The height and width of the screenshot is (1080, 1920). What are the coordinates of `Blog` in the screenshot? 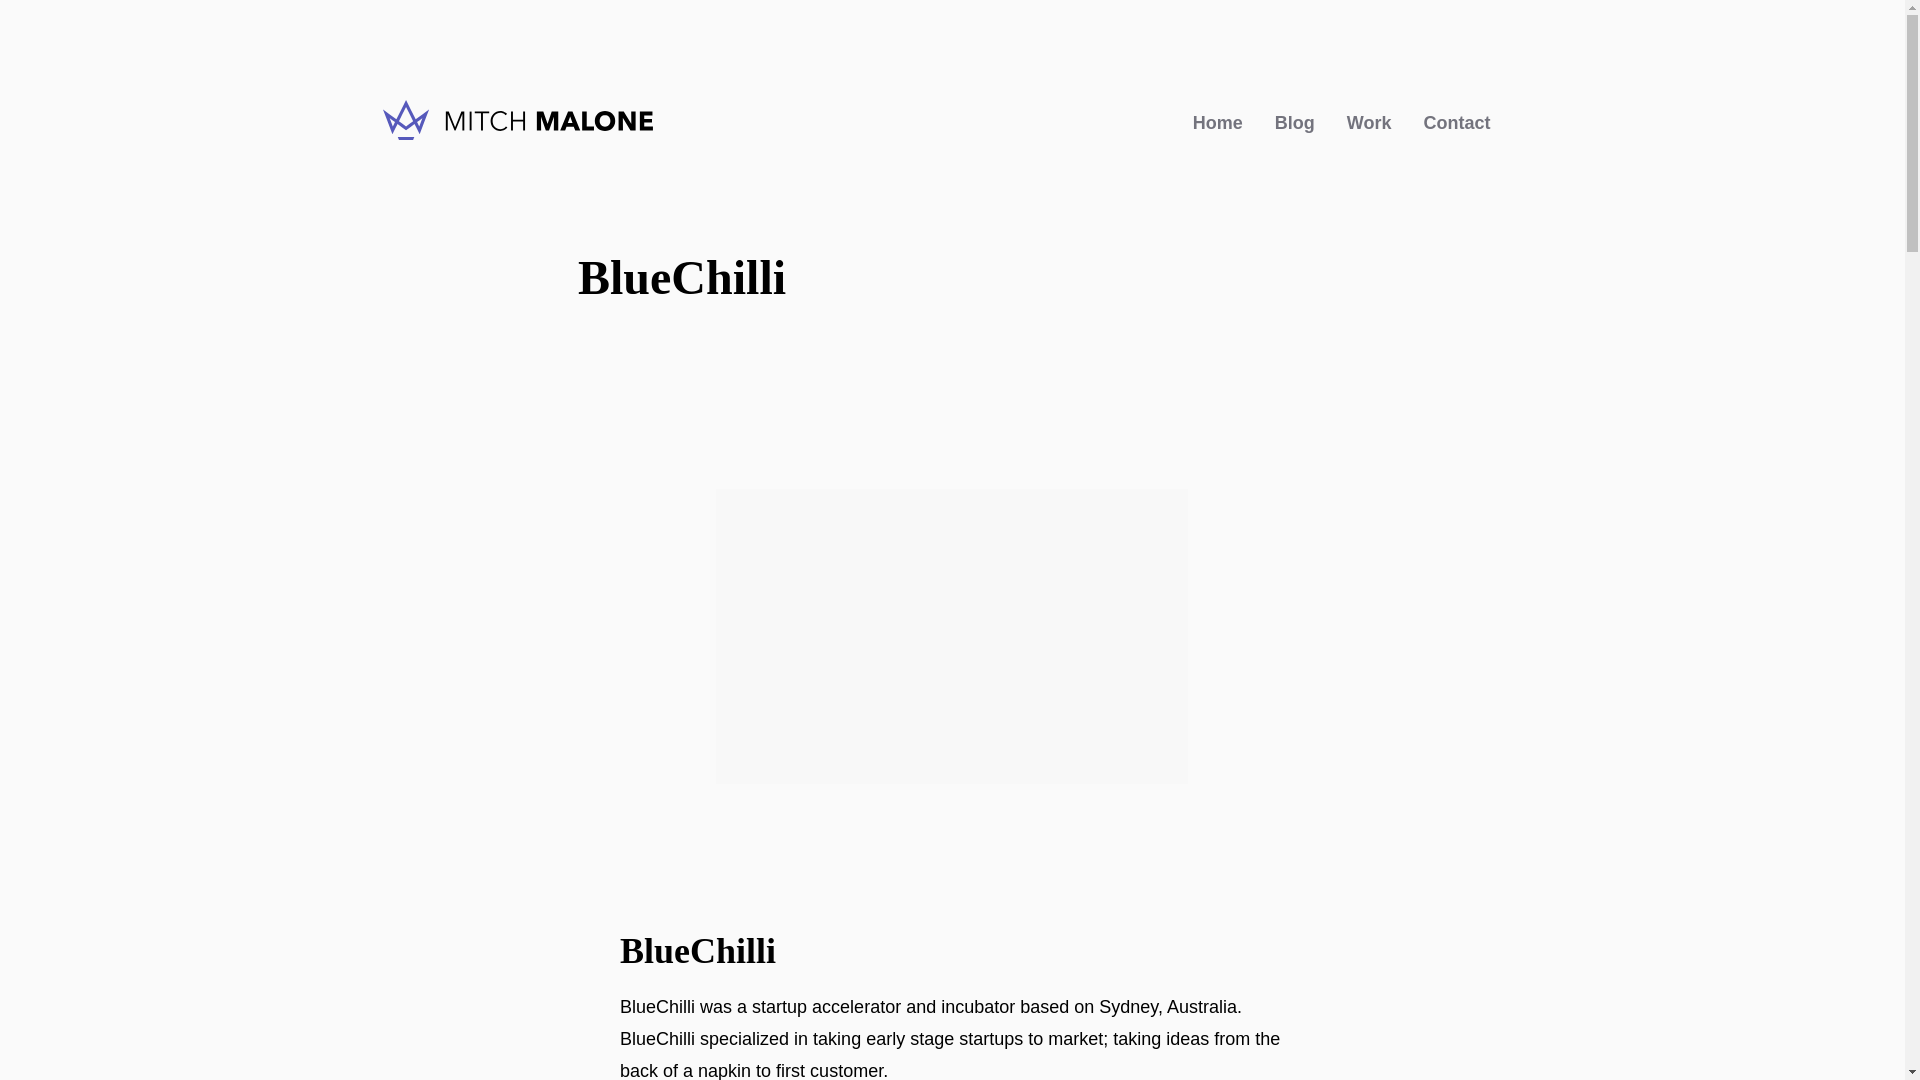 It's located at (1294, 124).